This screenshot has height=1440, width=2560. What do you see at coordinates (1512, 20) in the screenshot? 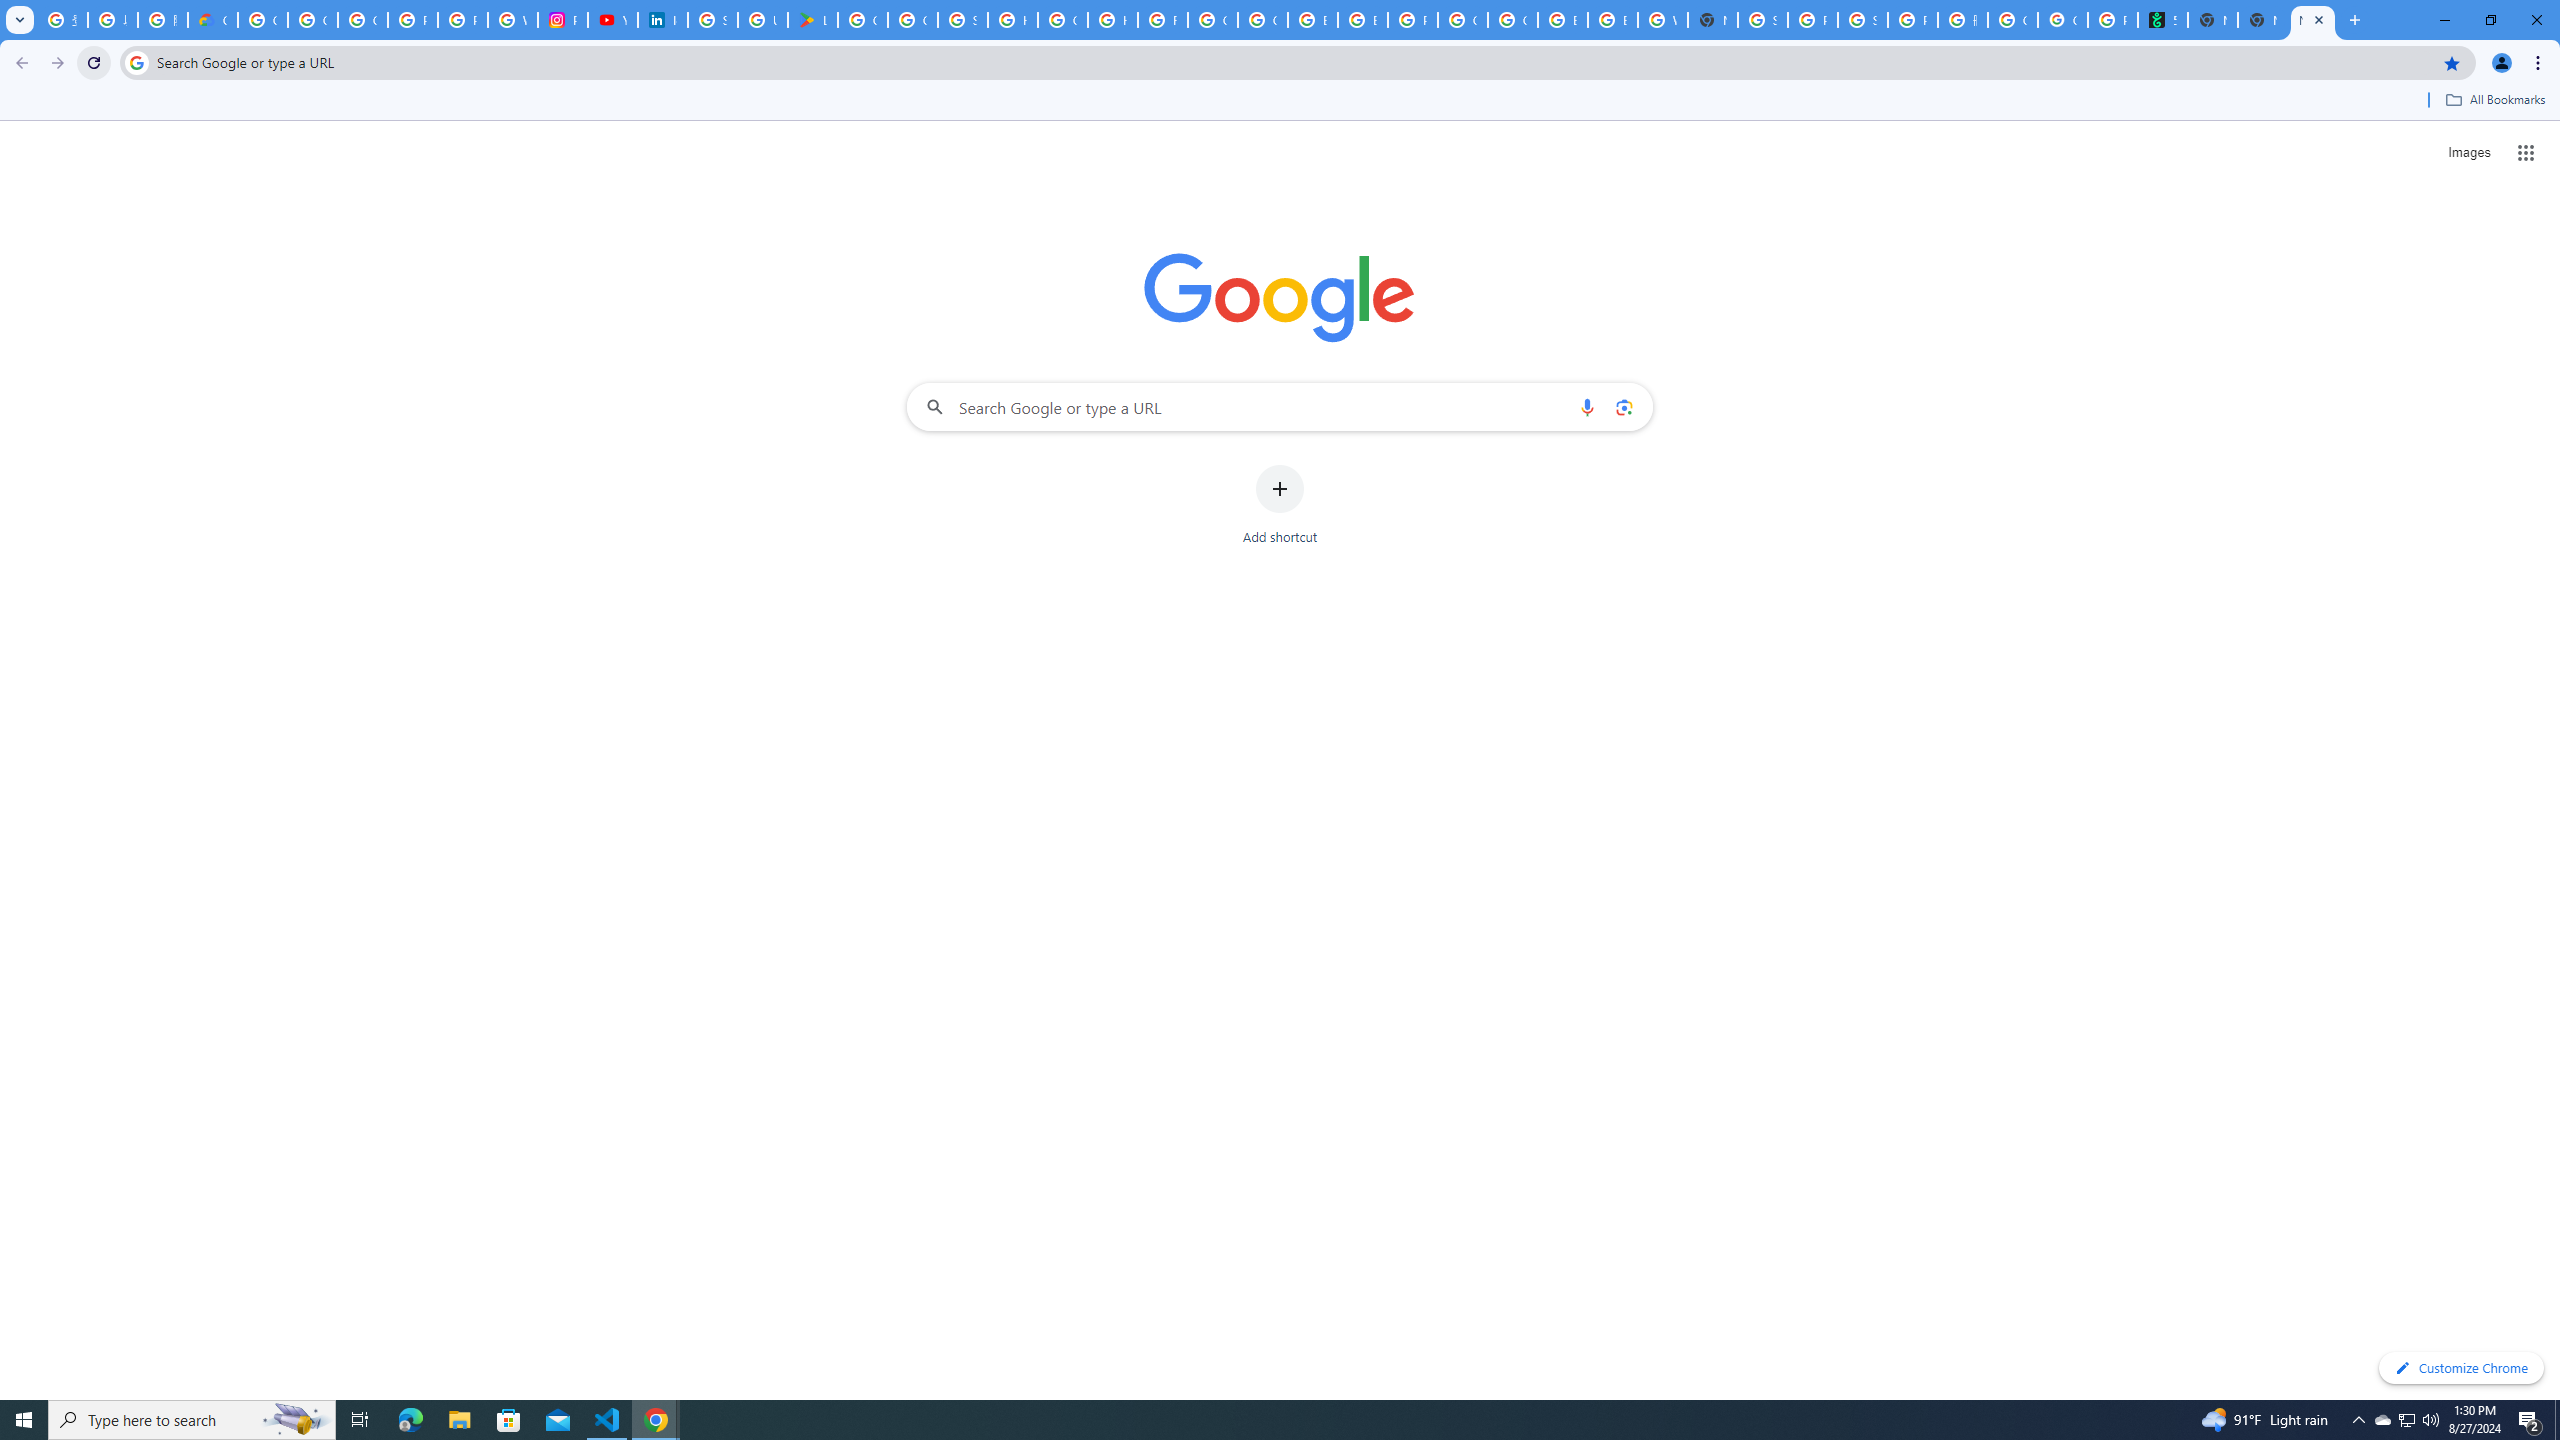
I see `Google Cloud Platform` at bounding box center [1512, 20].